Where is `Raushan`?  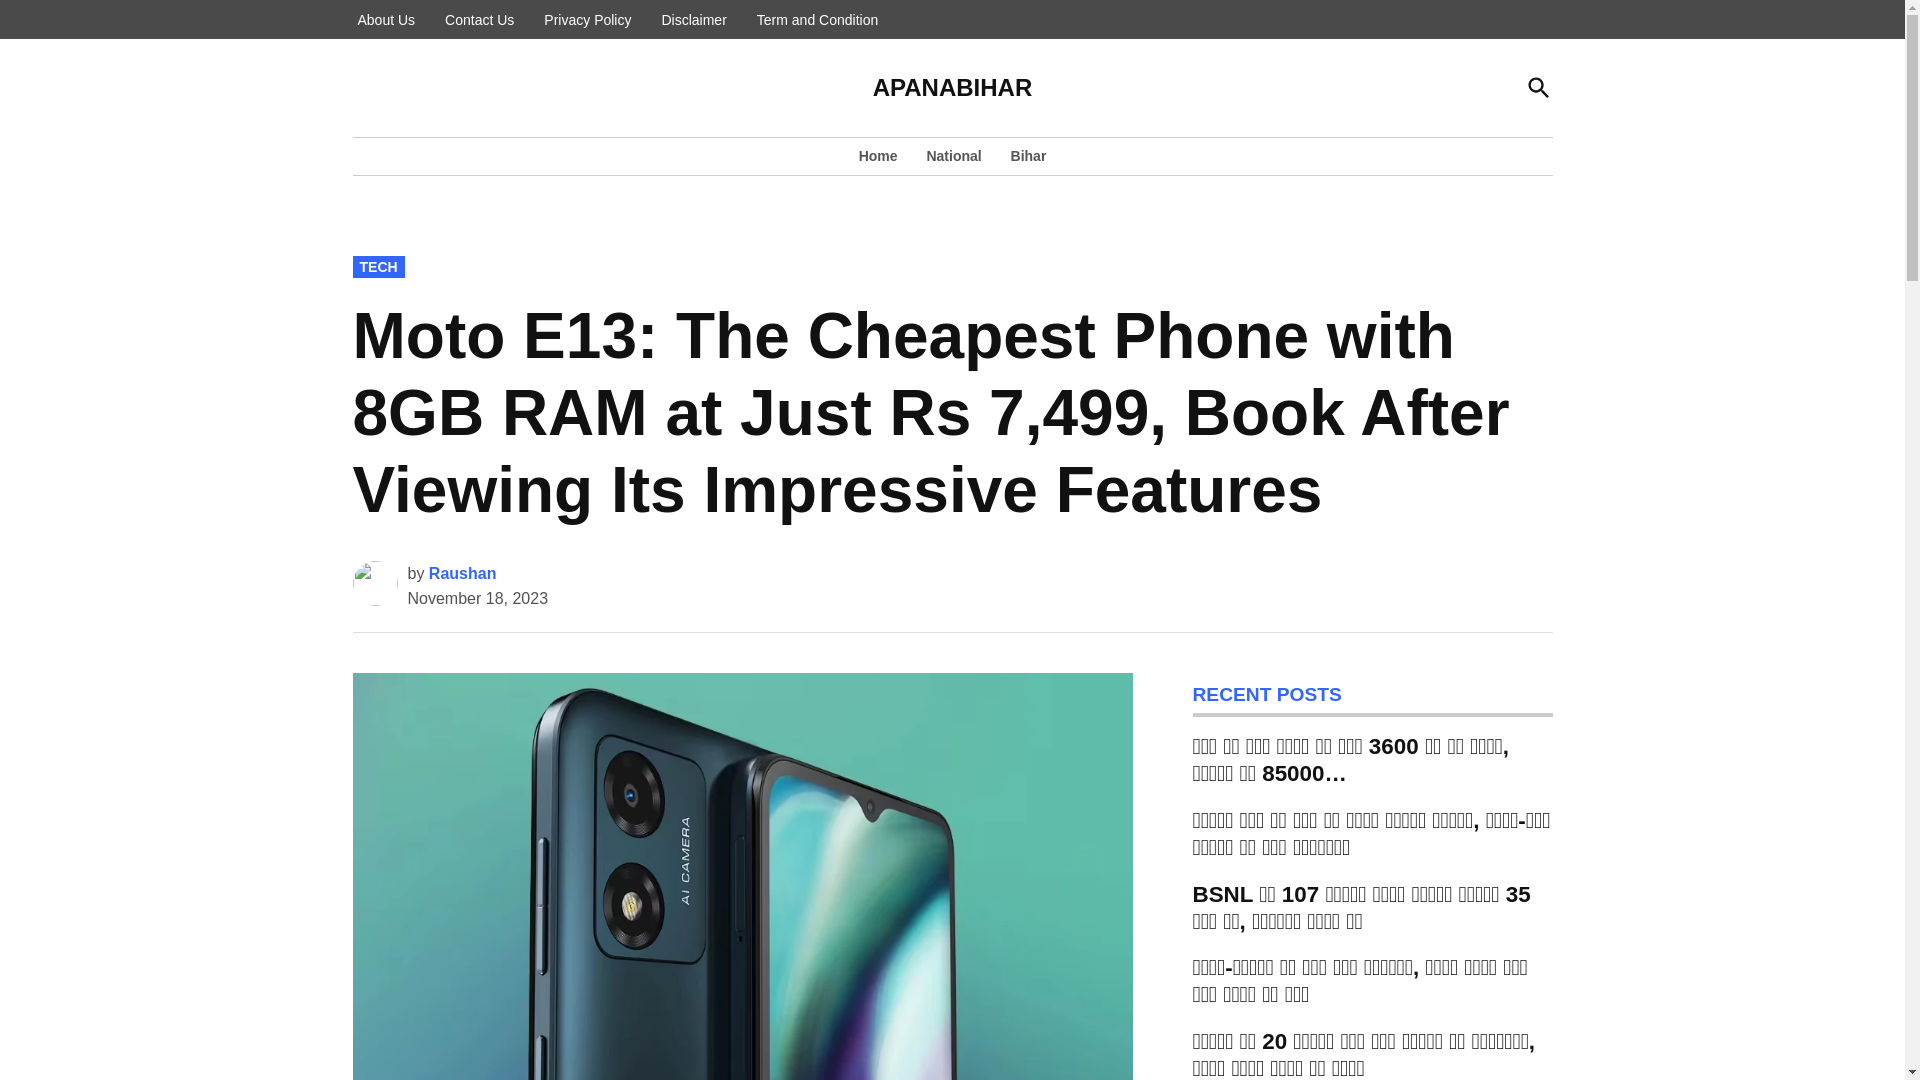 Raushan is located at coordinates (462, 573).